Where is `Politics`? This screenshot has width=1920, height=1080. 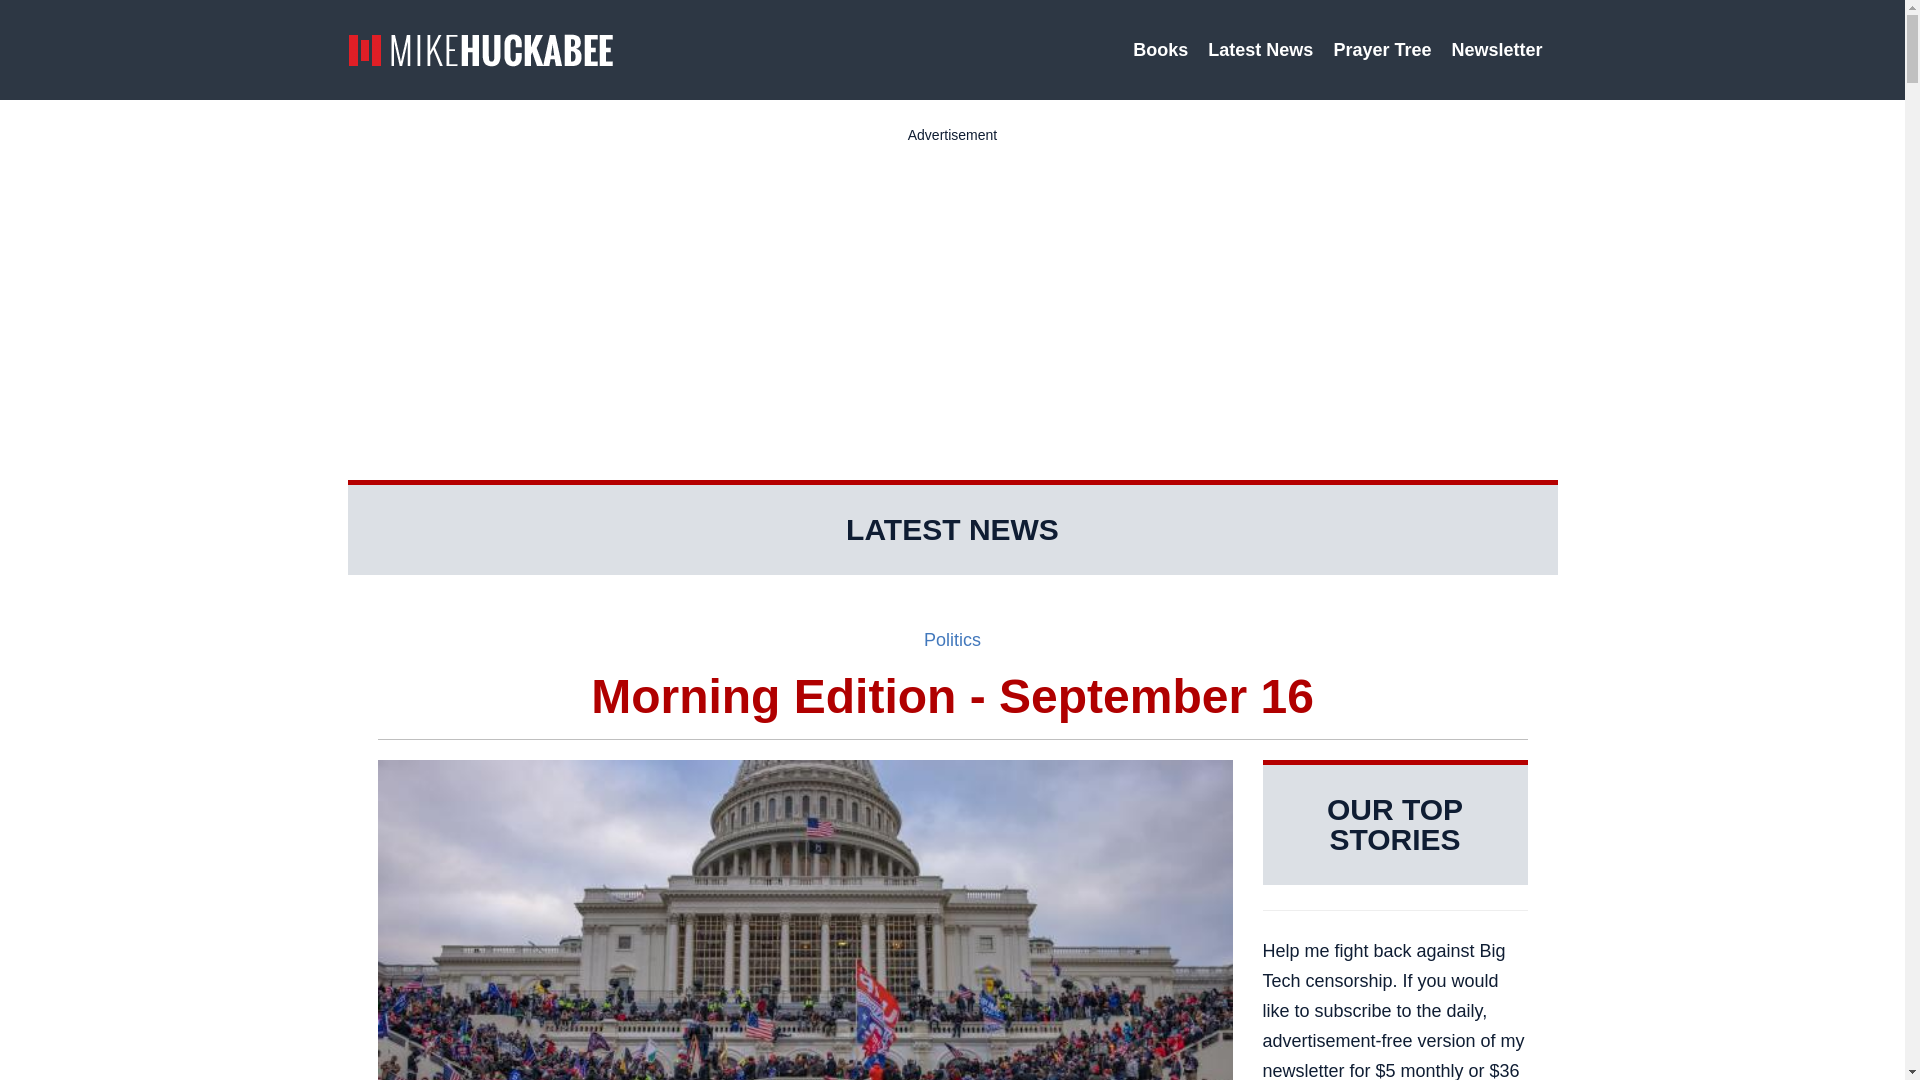 Politics is located at coordinates (952, 640).